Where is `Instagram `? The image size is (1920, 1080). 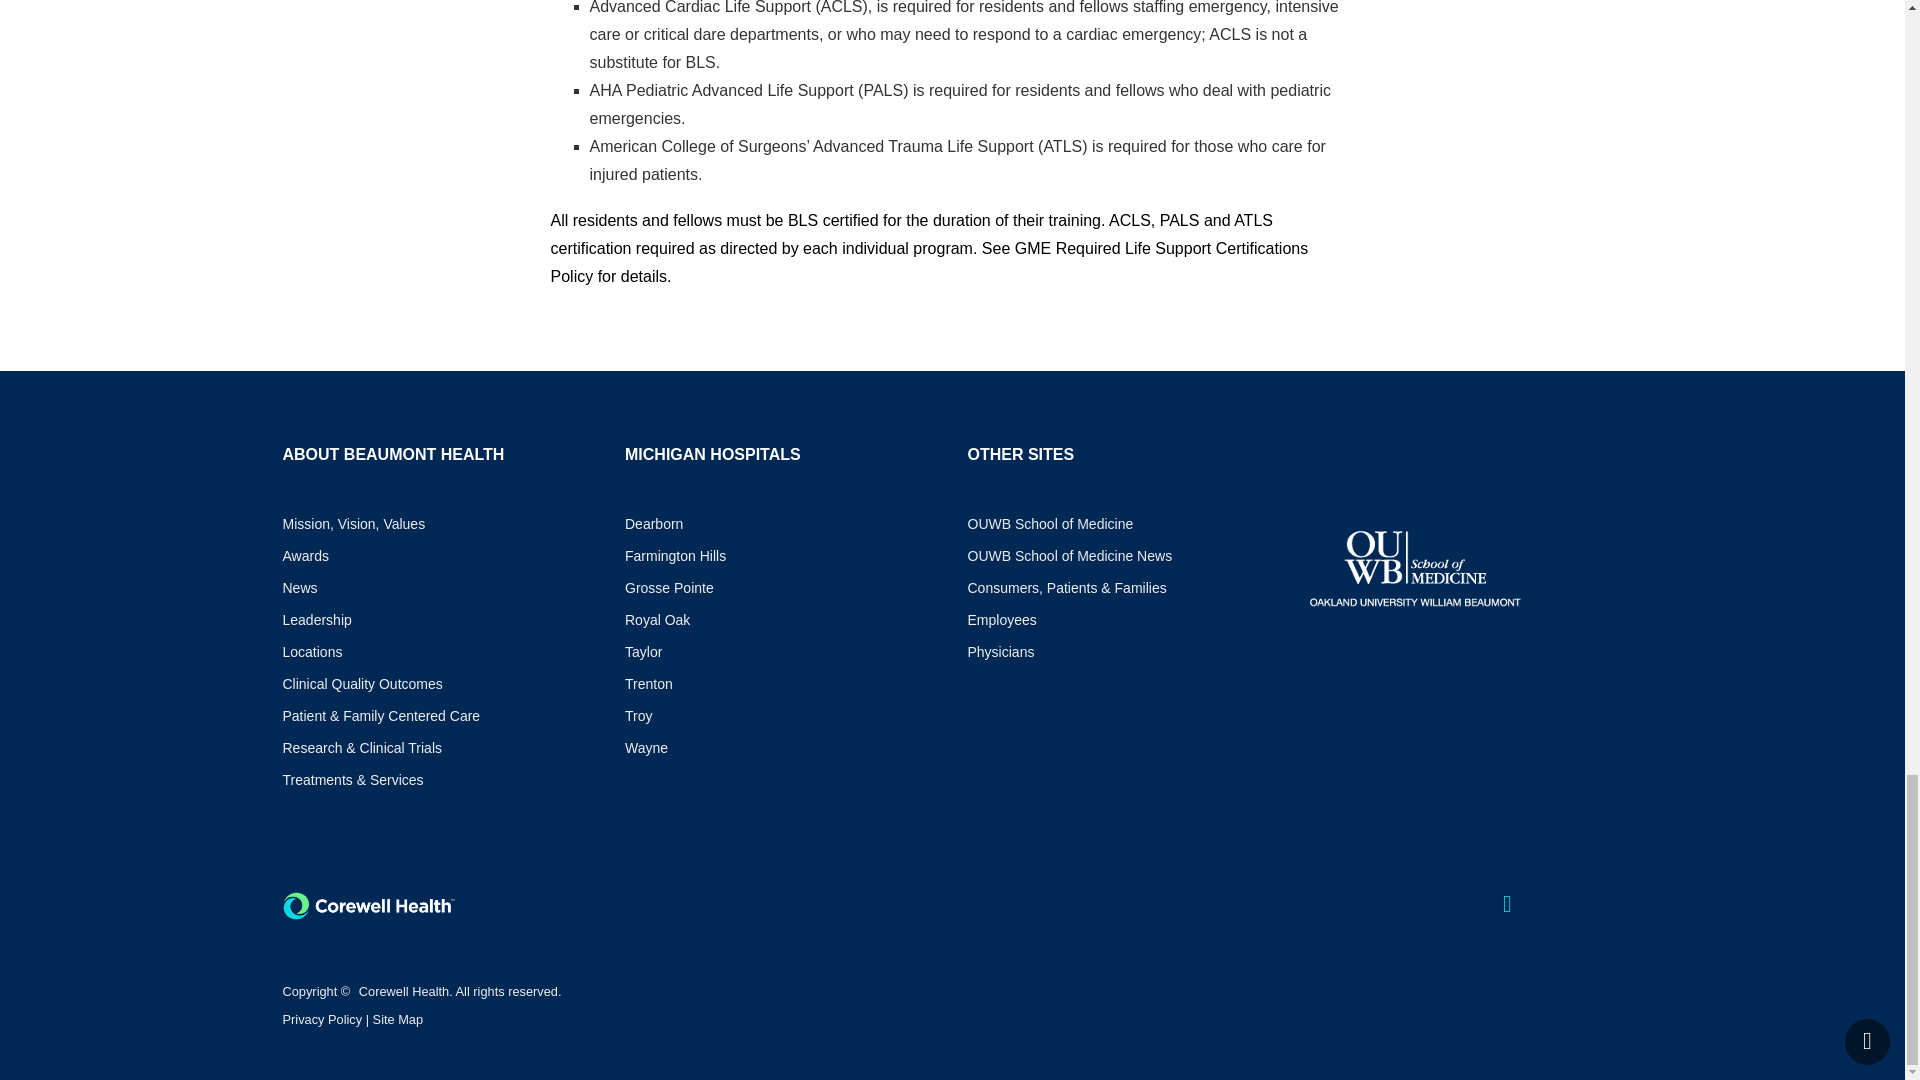 Instagram  is located at coordinates (1552, 907).